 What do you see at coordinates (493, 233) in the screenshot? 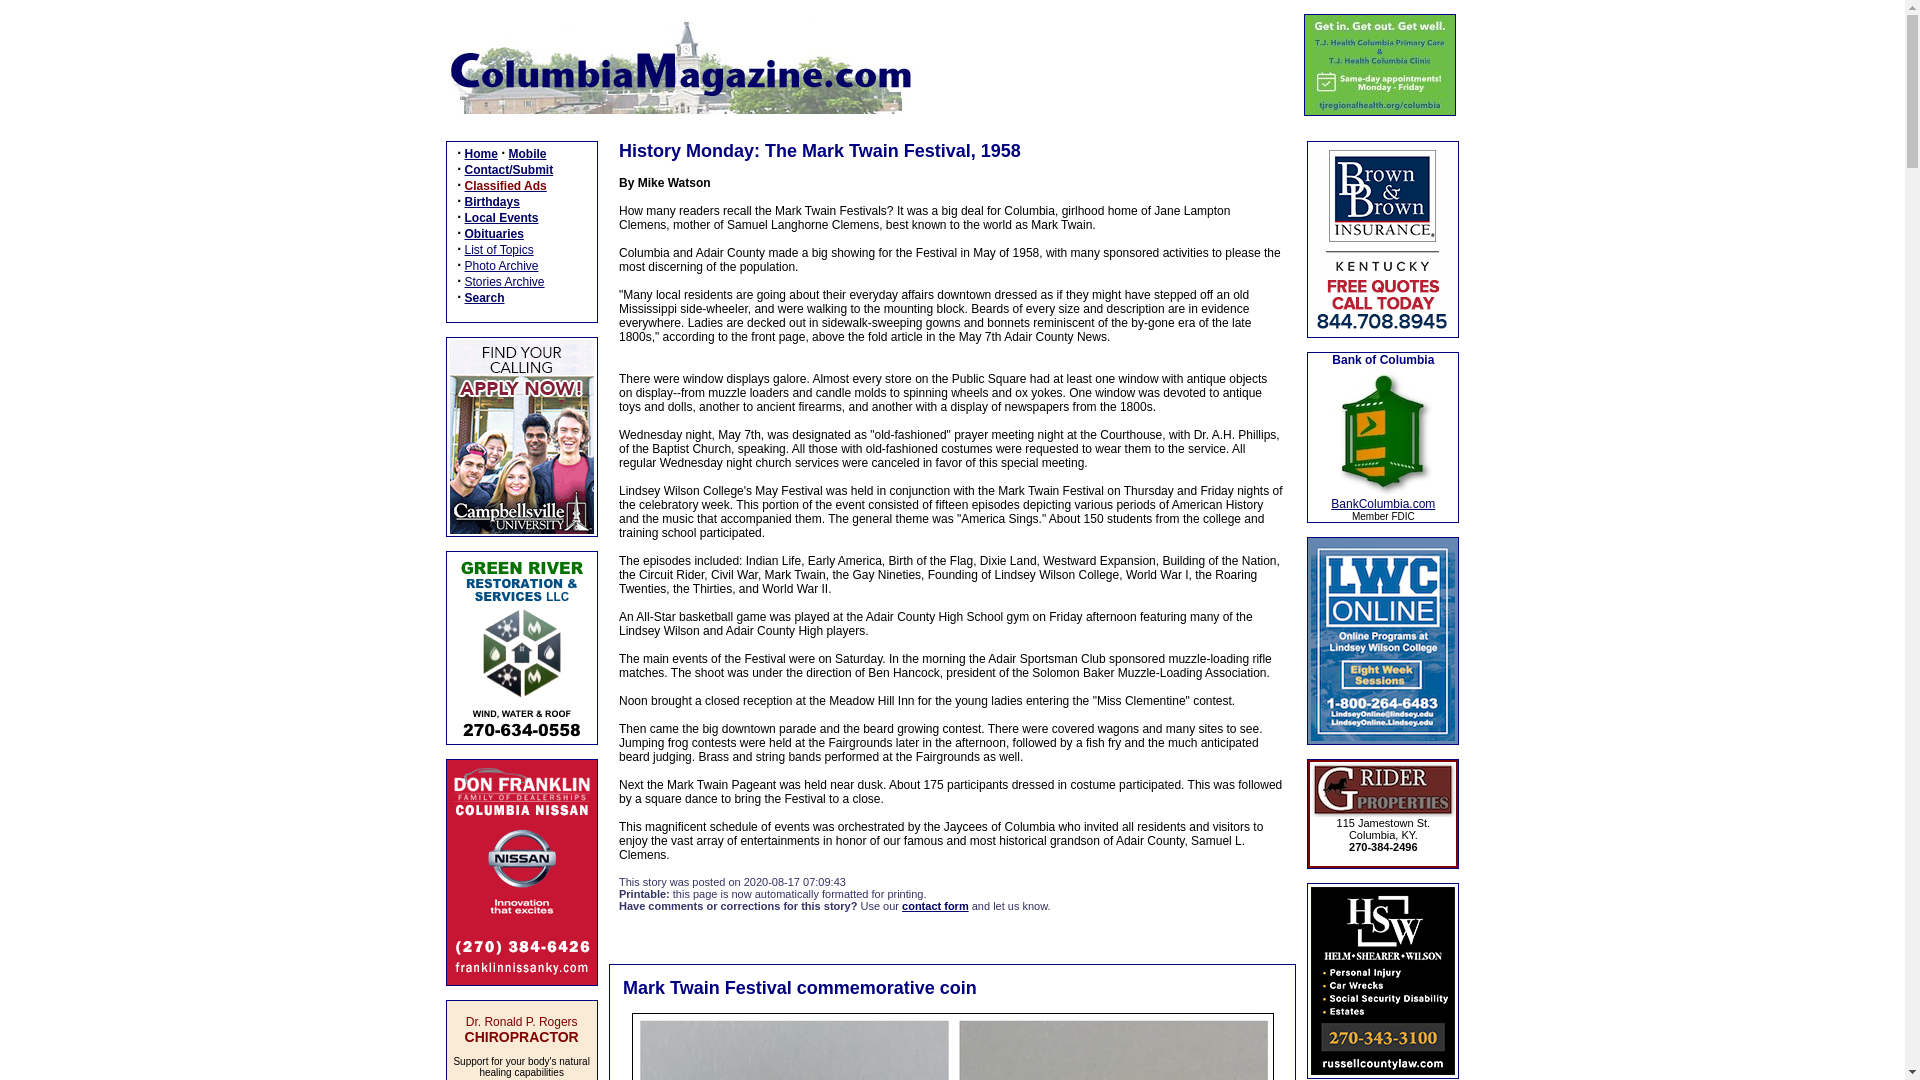
I see `Obituaries` at bounding box center [493, 233].